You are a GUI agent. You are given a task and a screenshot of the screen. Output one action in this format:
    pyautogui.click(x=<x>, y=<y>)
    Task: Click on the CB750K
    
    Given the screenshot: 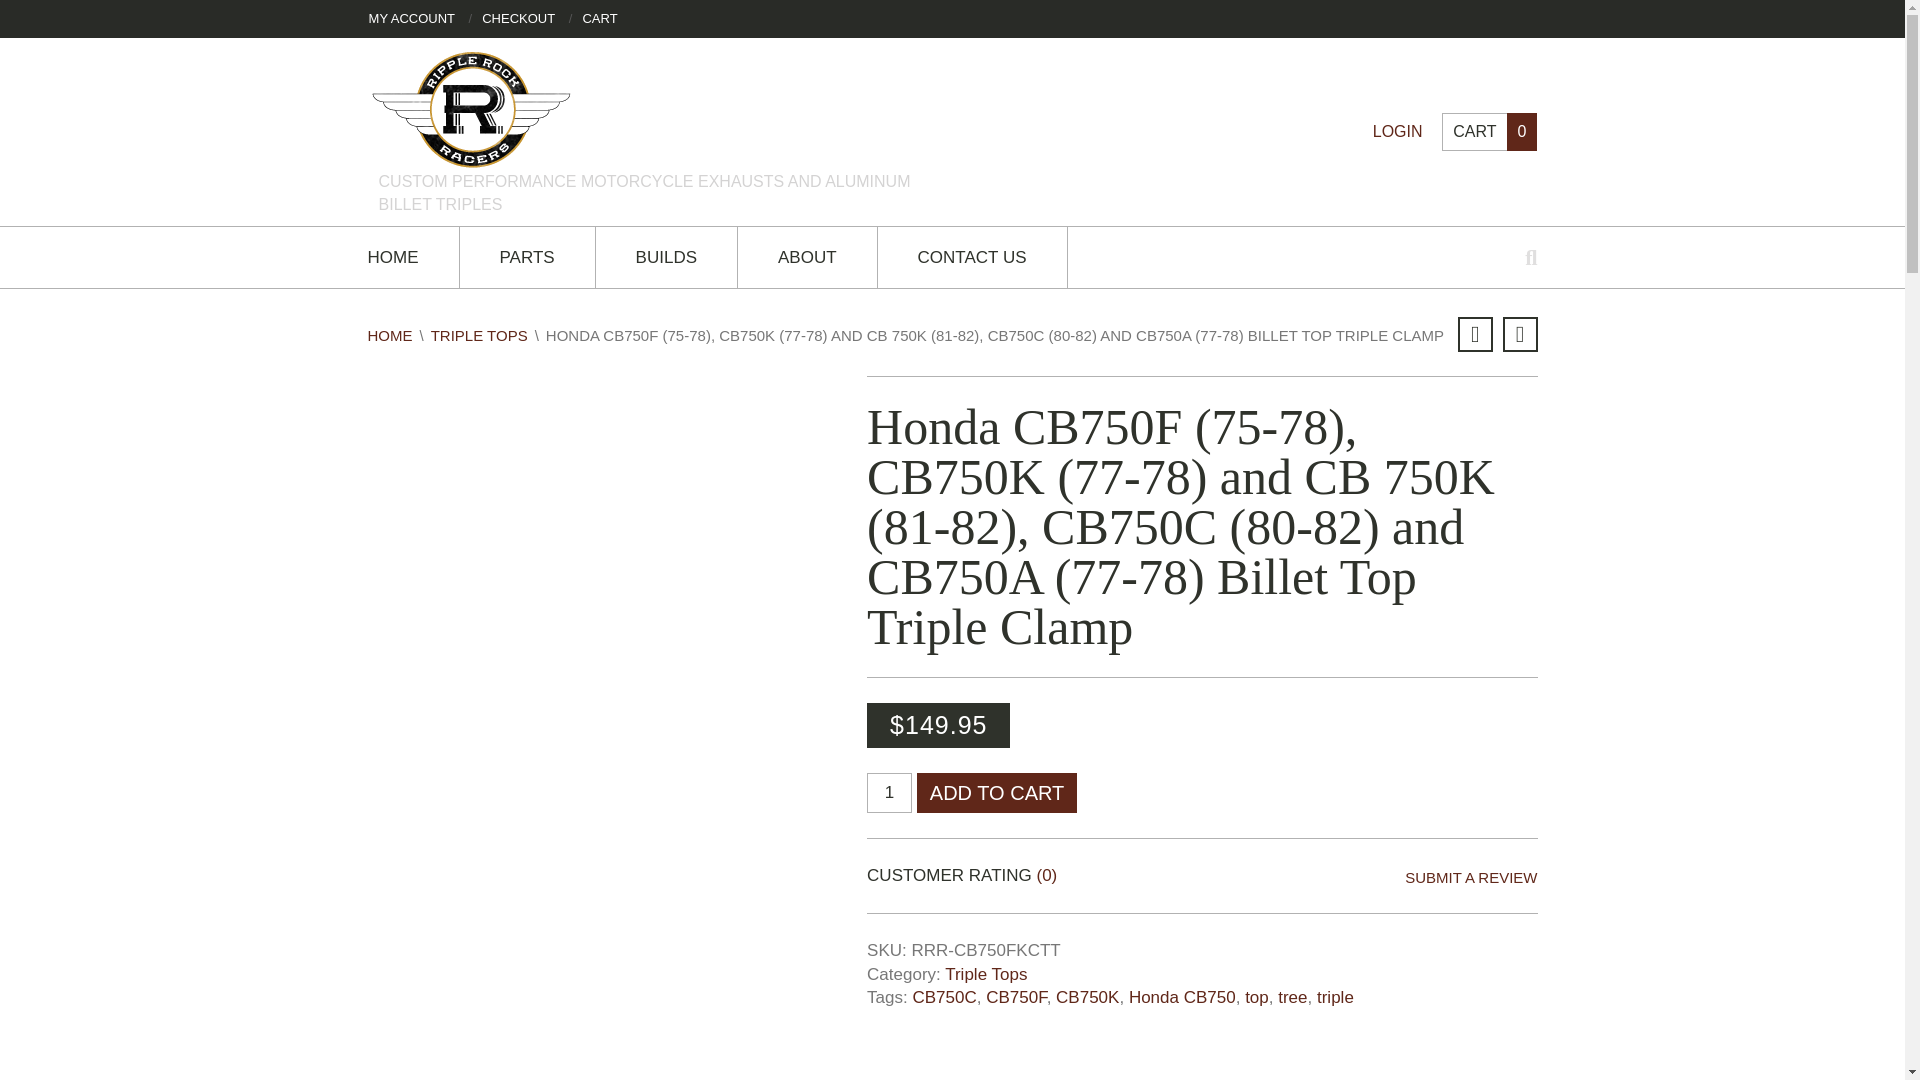 What is the action you would take?
    pyautogui.click(x=1088, y=997)
    